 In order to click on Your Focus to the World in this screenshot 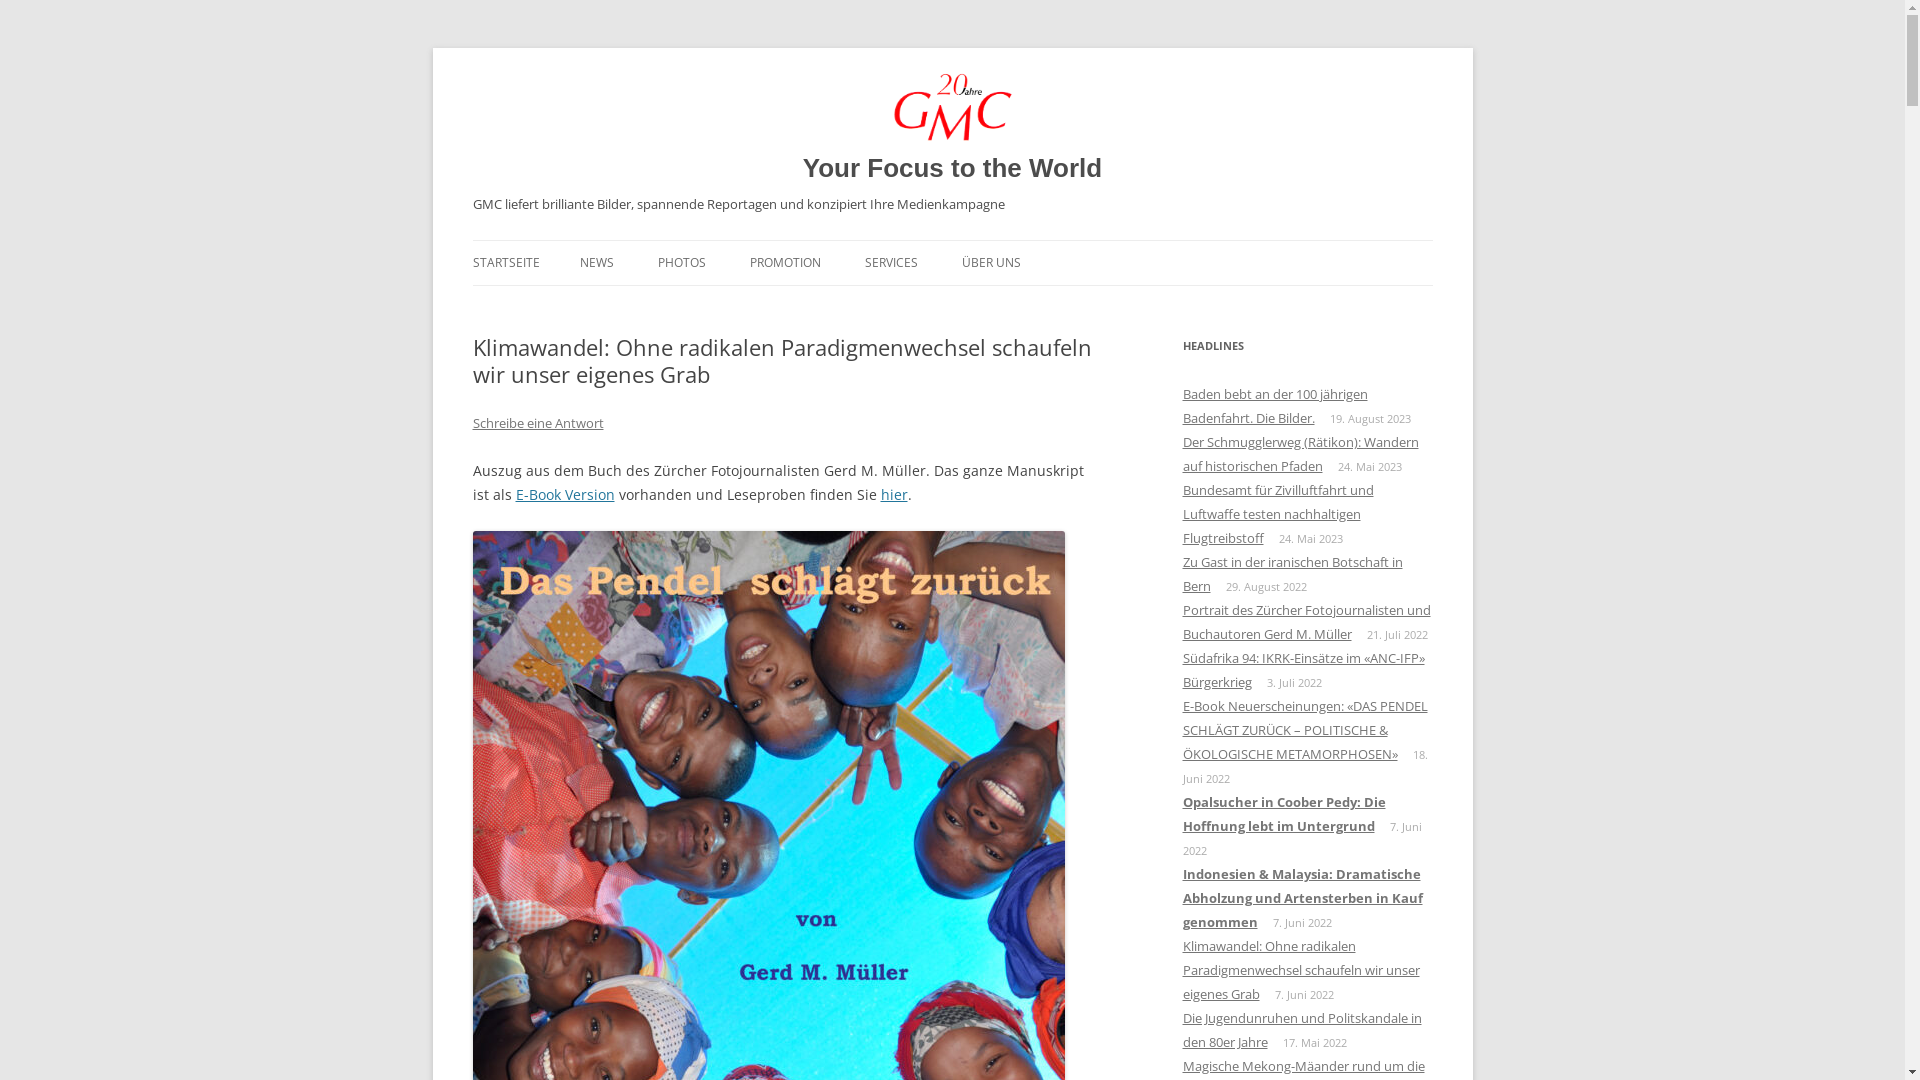, I will do `click(952, 168)`.